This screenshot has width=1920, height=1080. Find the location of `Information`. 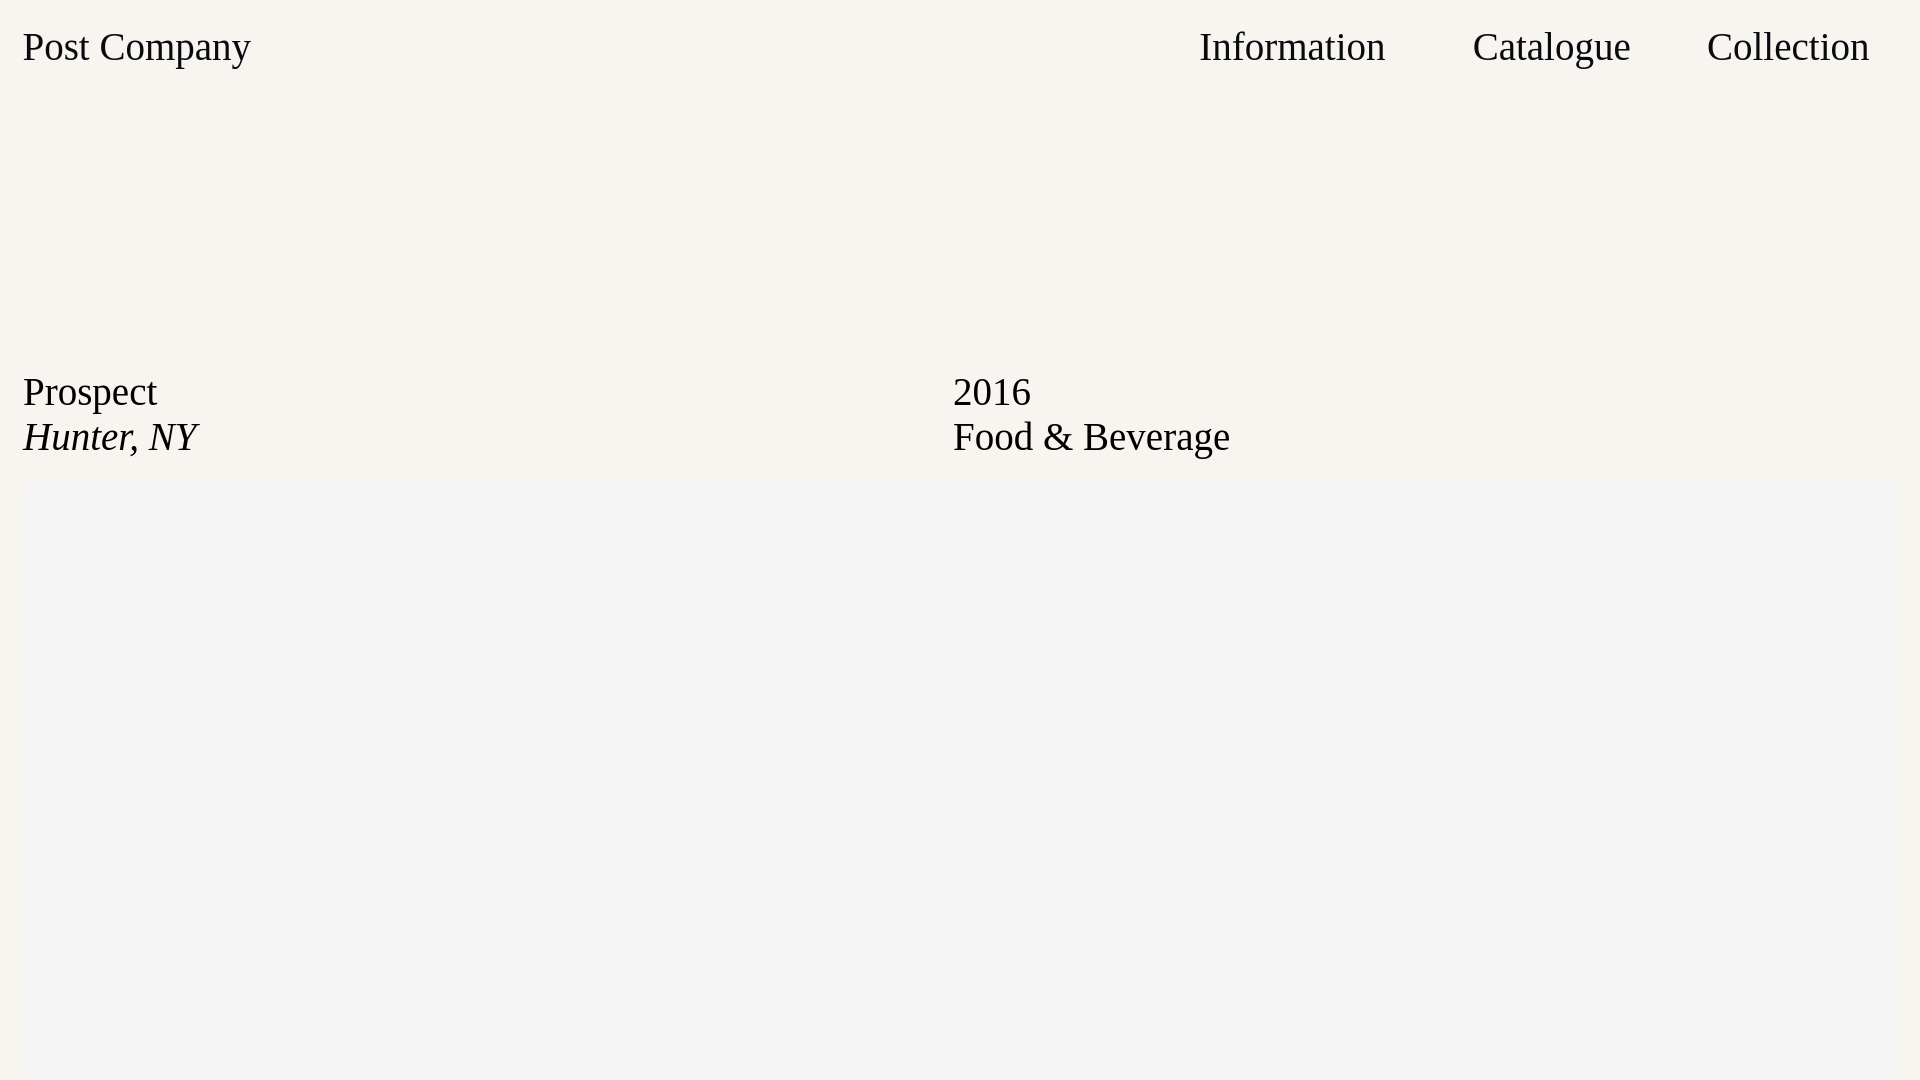

Information is located at coordinates (1291, 46).